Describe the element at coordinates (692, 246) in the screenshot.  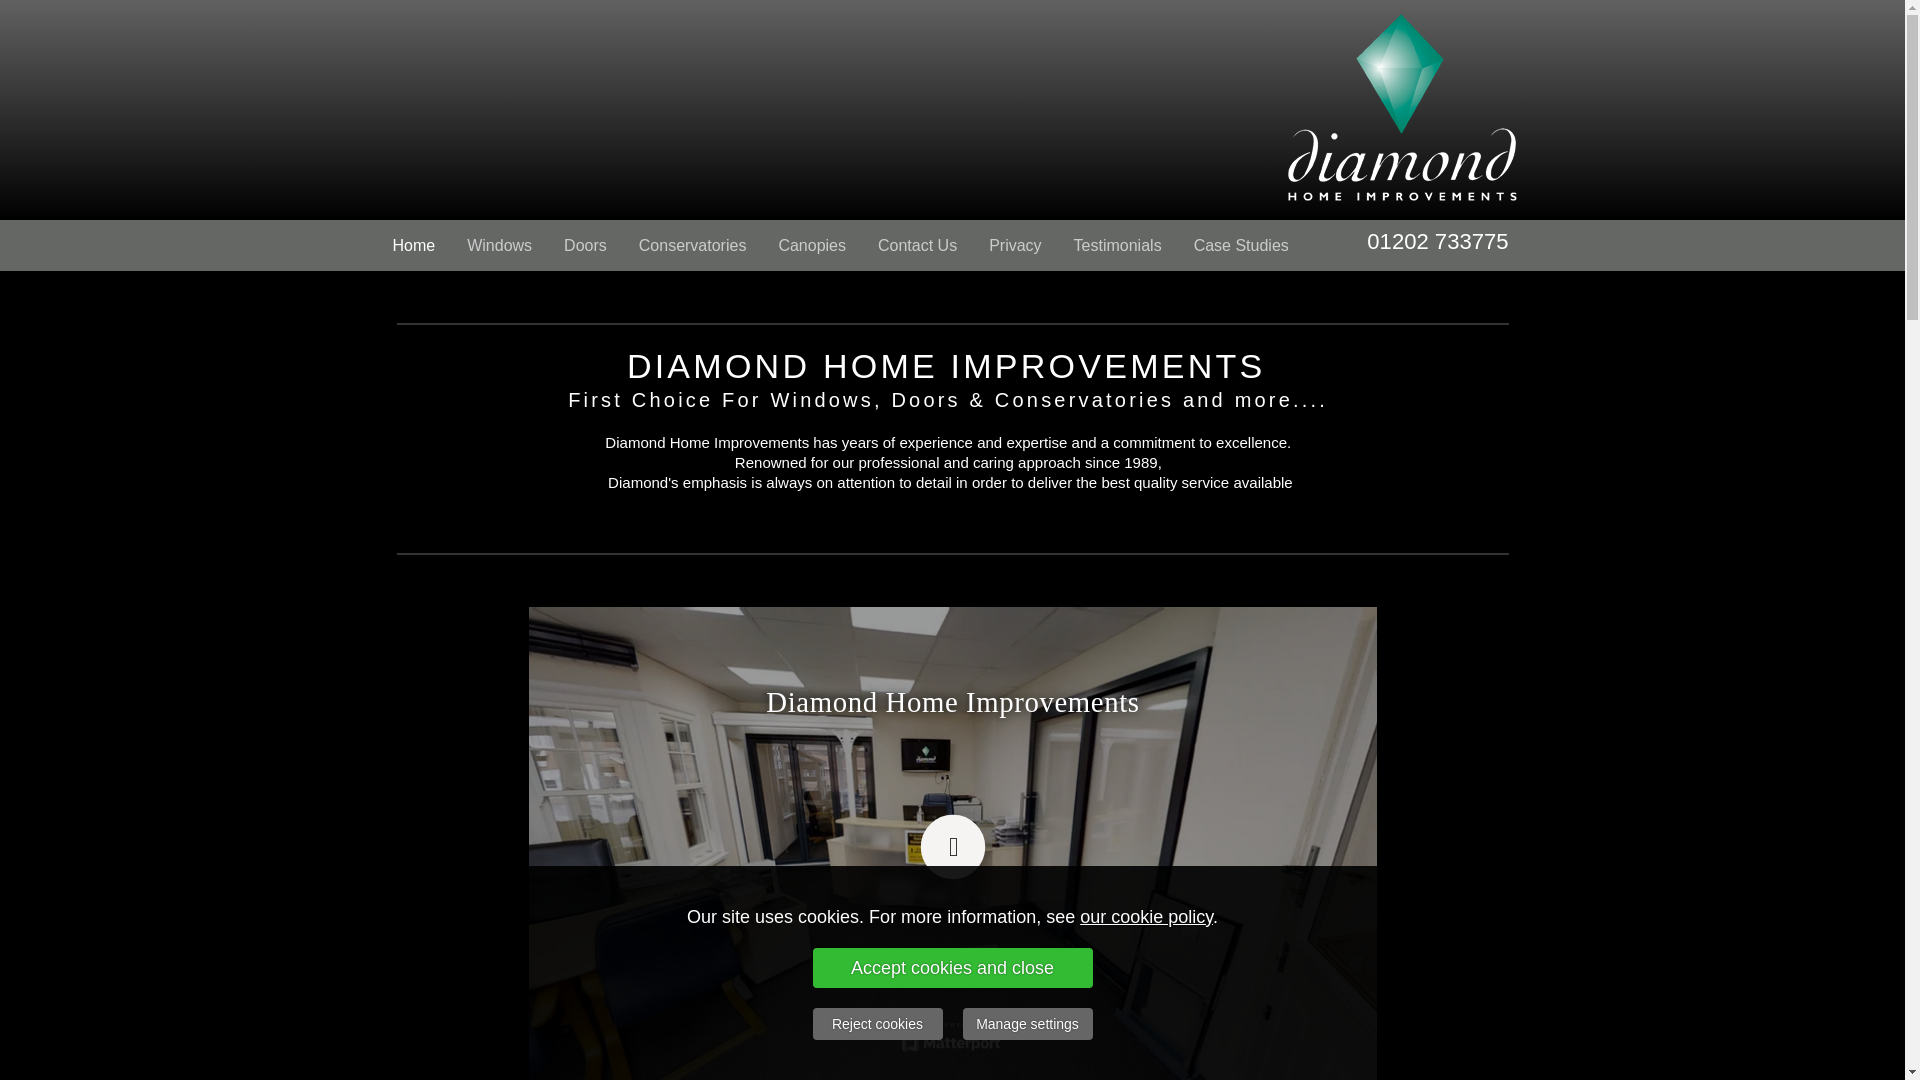
I see `Conservatories` at that location.